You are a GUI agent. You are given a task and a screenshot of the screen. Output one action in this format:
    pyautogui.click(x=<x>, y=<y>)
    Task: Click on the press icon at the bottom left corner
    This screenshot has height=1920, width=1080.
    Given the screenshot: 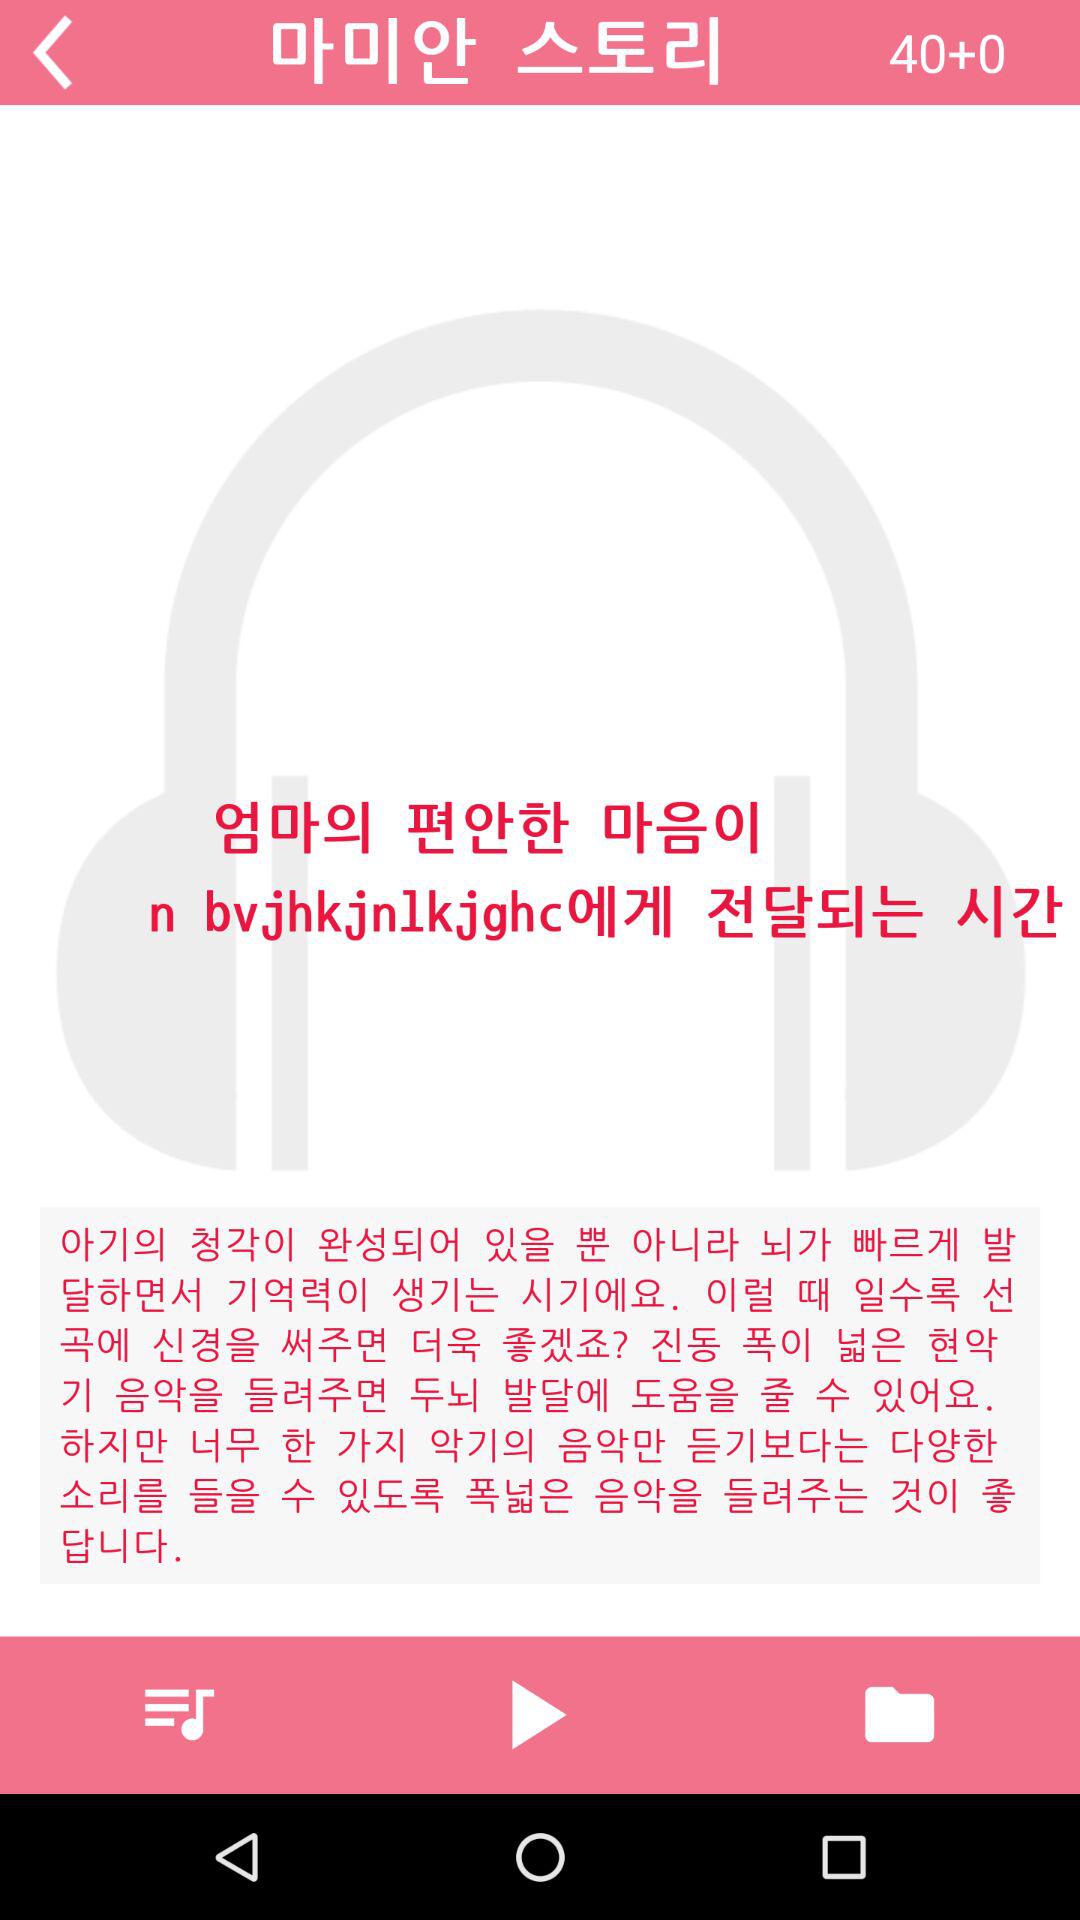 What is the action you would take?
    pyautogui.click(x=179, y=1714)
    